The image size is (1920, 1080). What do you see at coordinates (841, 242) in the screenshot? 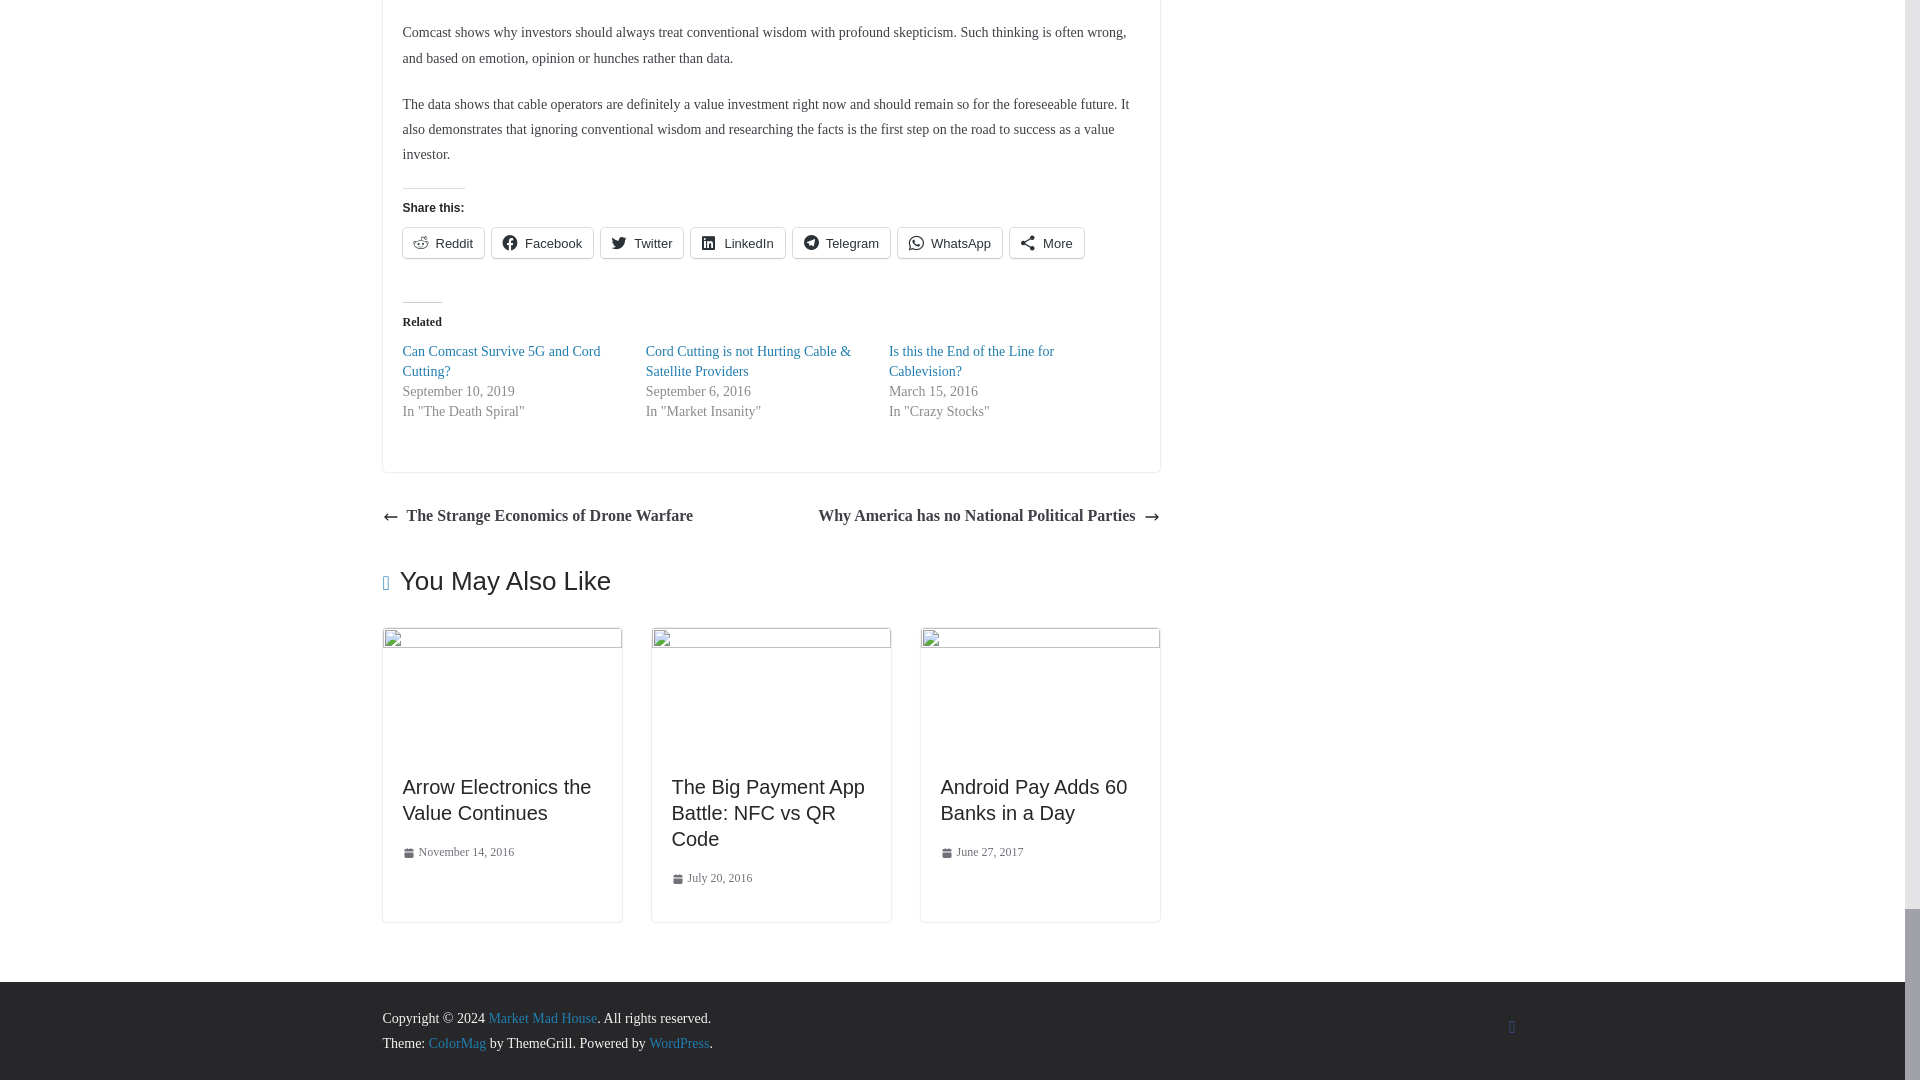
I see `Click to share on Telegram` at bounding box center [841, 242].